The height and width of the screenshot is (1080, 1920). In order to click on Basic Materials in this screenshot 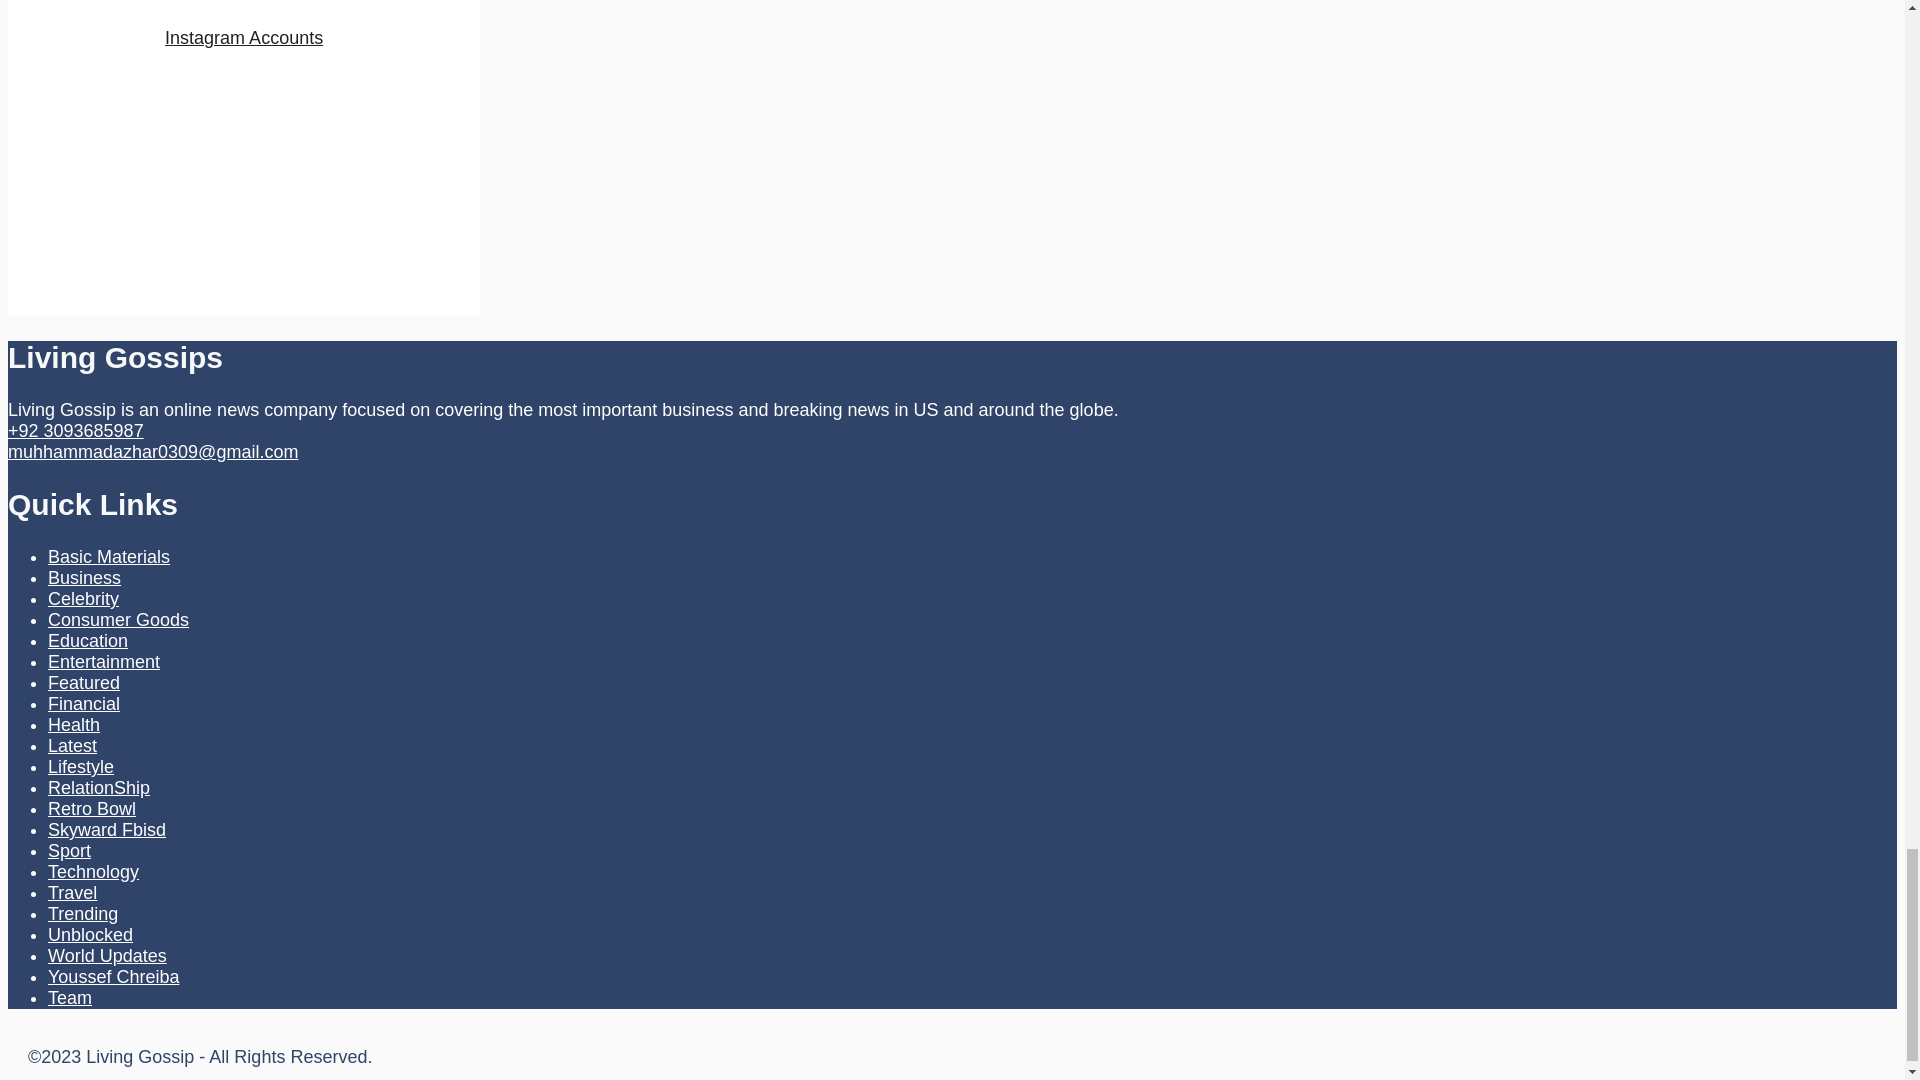, I will do `click(109, 556)`.